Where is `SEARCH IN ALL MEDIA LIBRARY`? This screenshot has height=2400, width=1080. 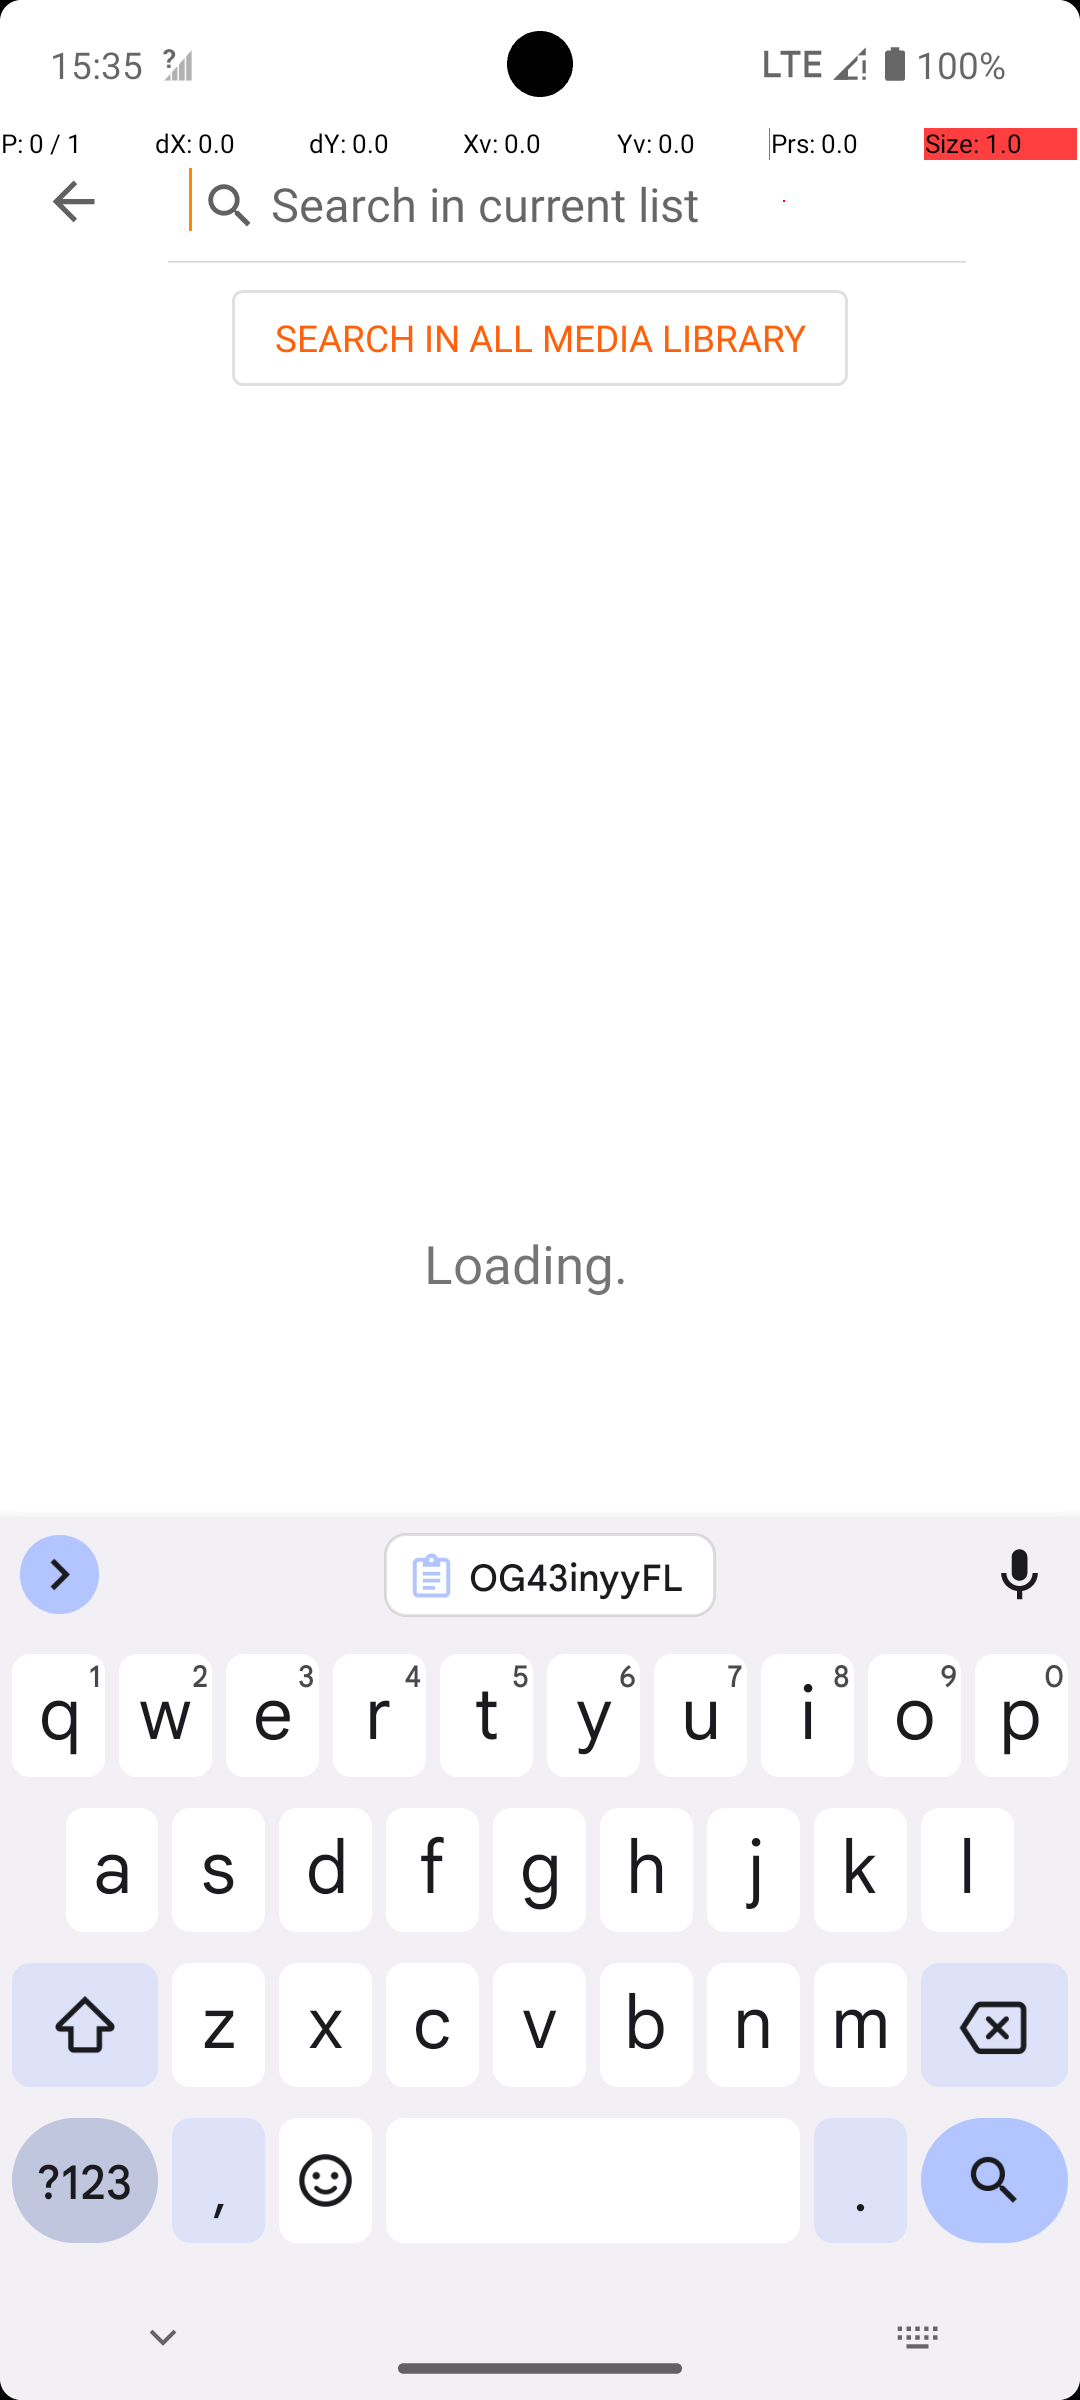
SEARCH IN ALL MEDIA LIBRARY is located at coordinates (540, 338).